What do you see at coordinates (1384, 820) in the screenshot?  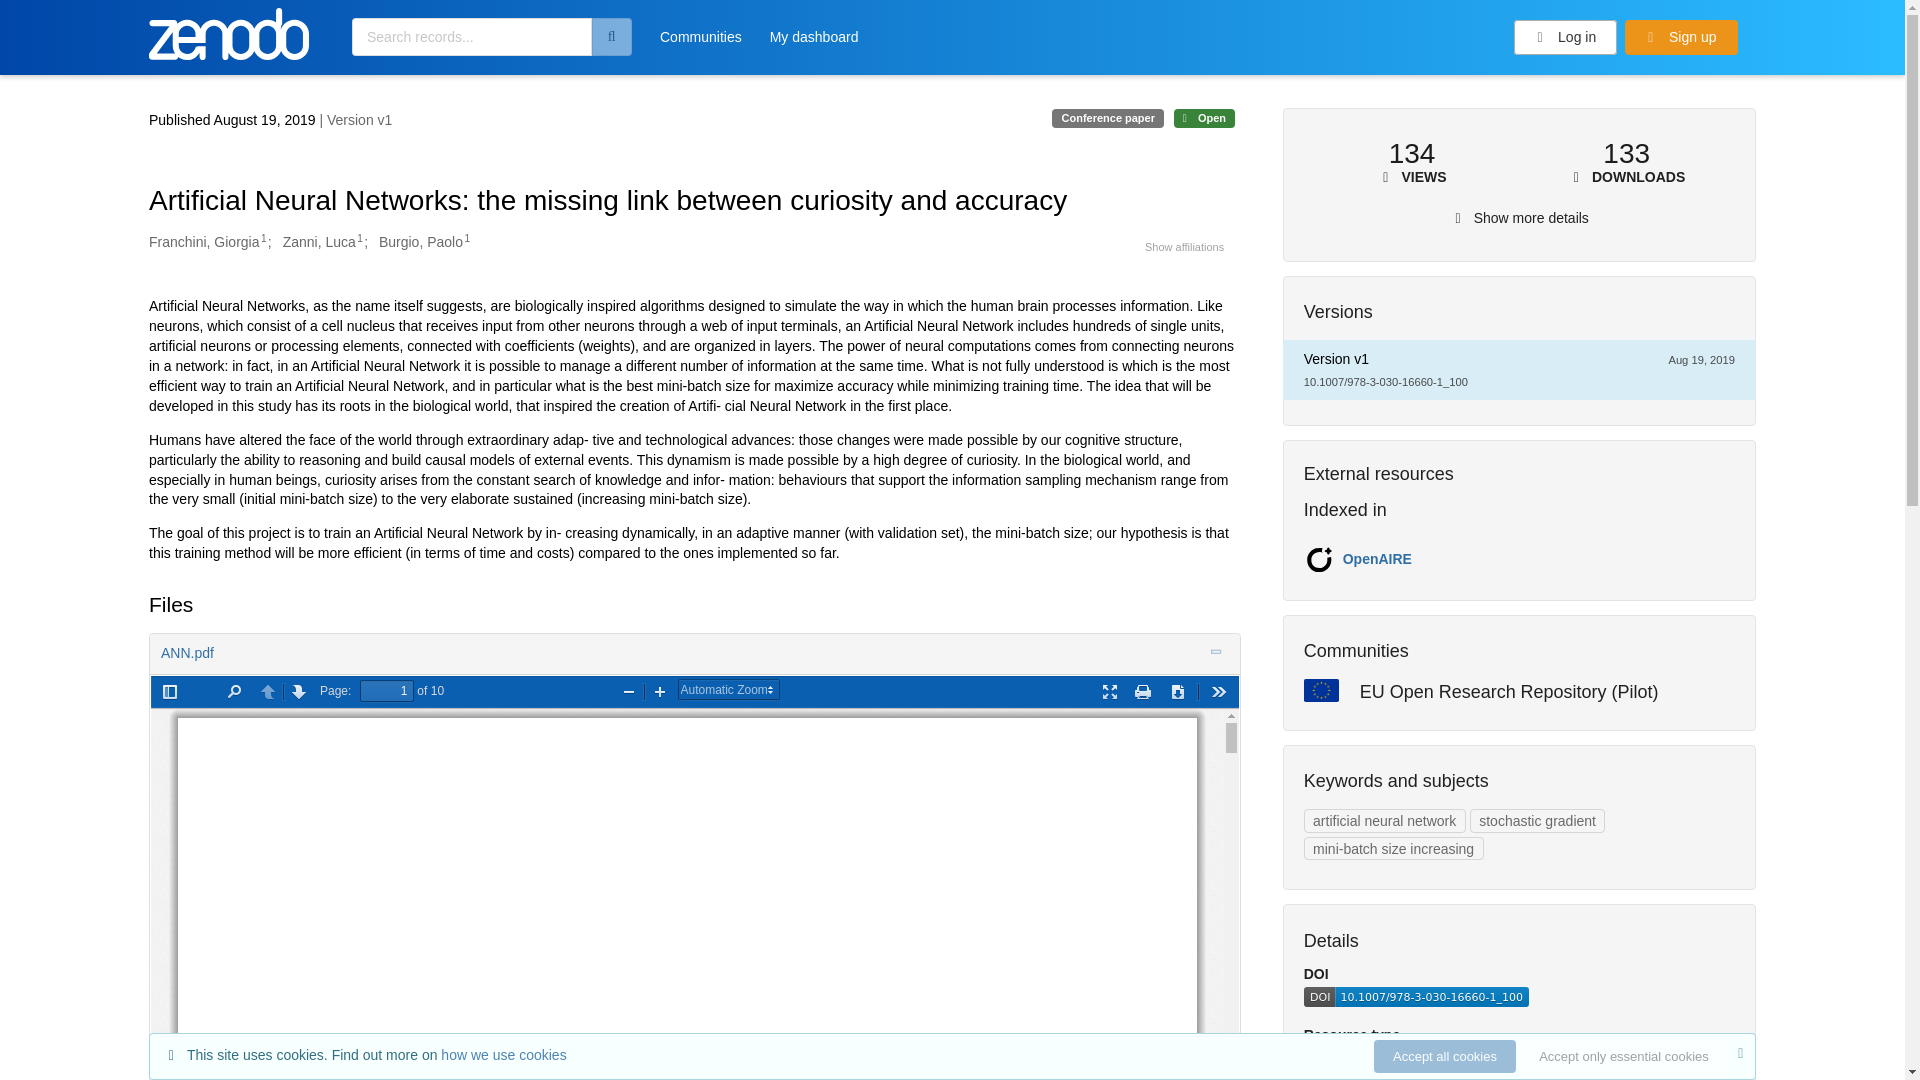 I see `Search results for artificial neural network` at bounding box center [1384, 820].